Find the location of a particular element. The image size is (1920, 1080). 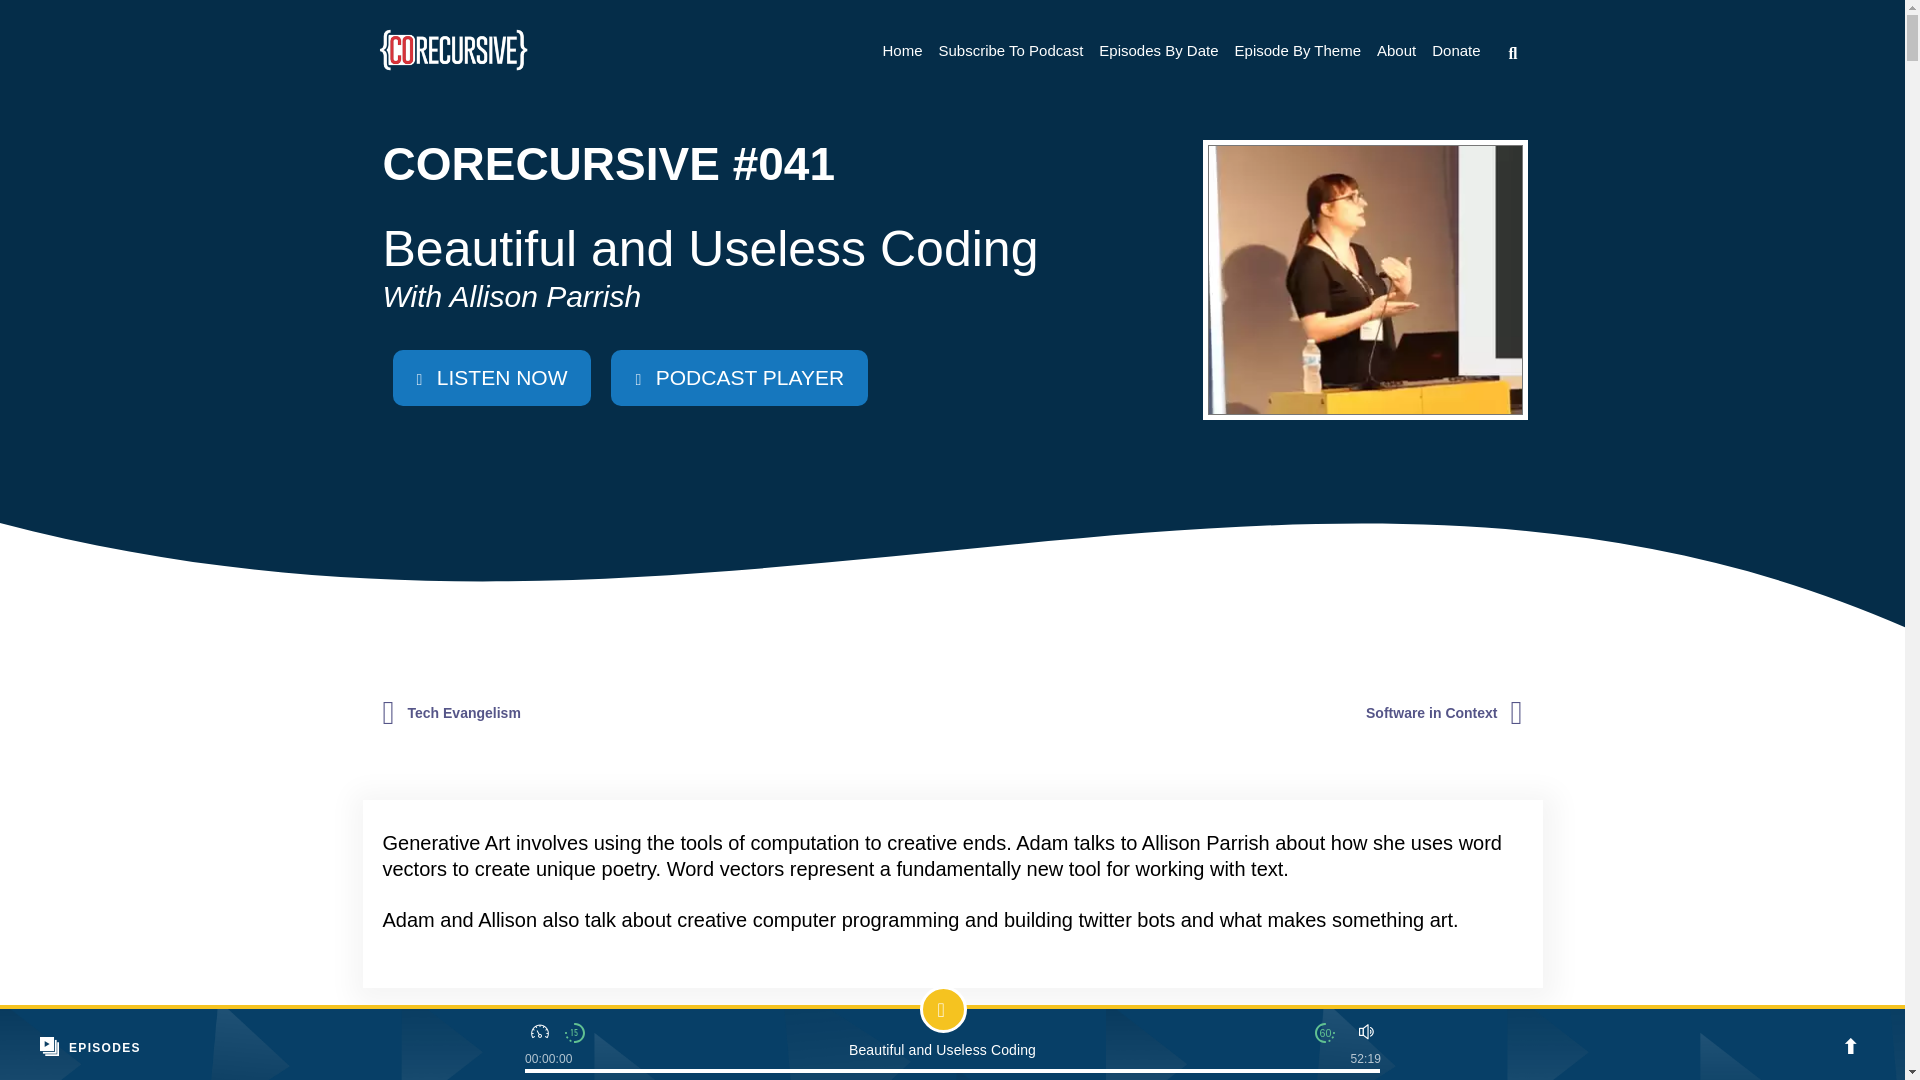

PODCAST PLAYER is located at coordinates (738, 378).